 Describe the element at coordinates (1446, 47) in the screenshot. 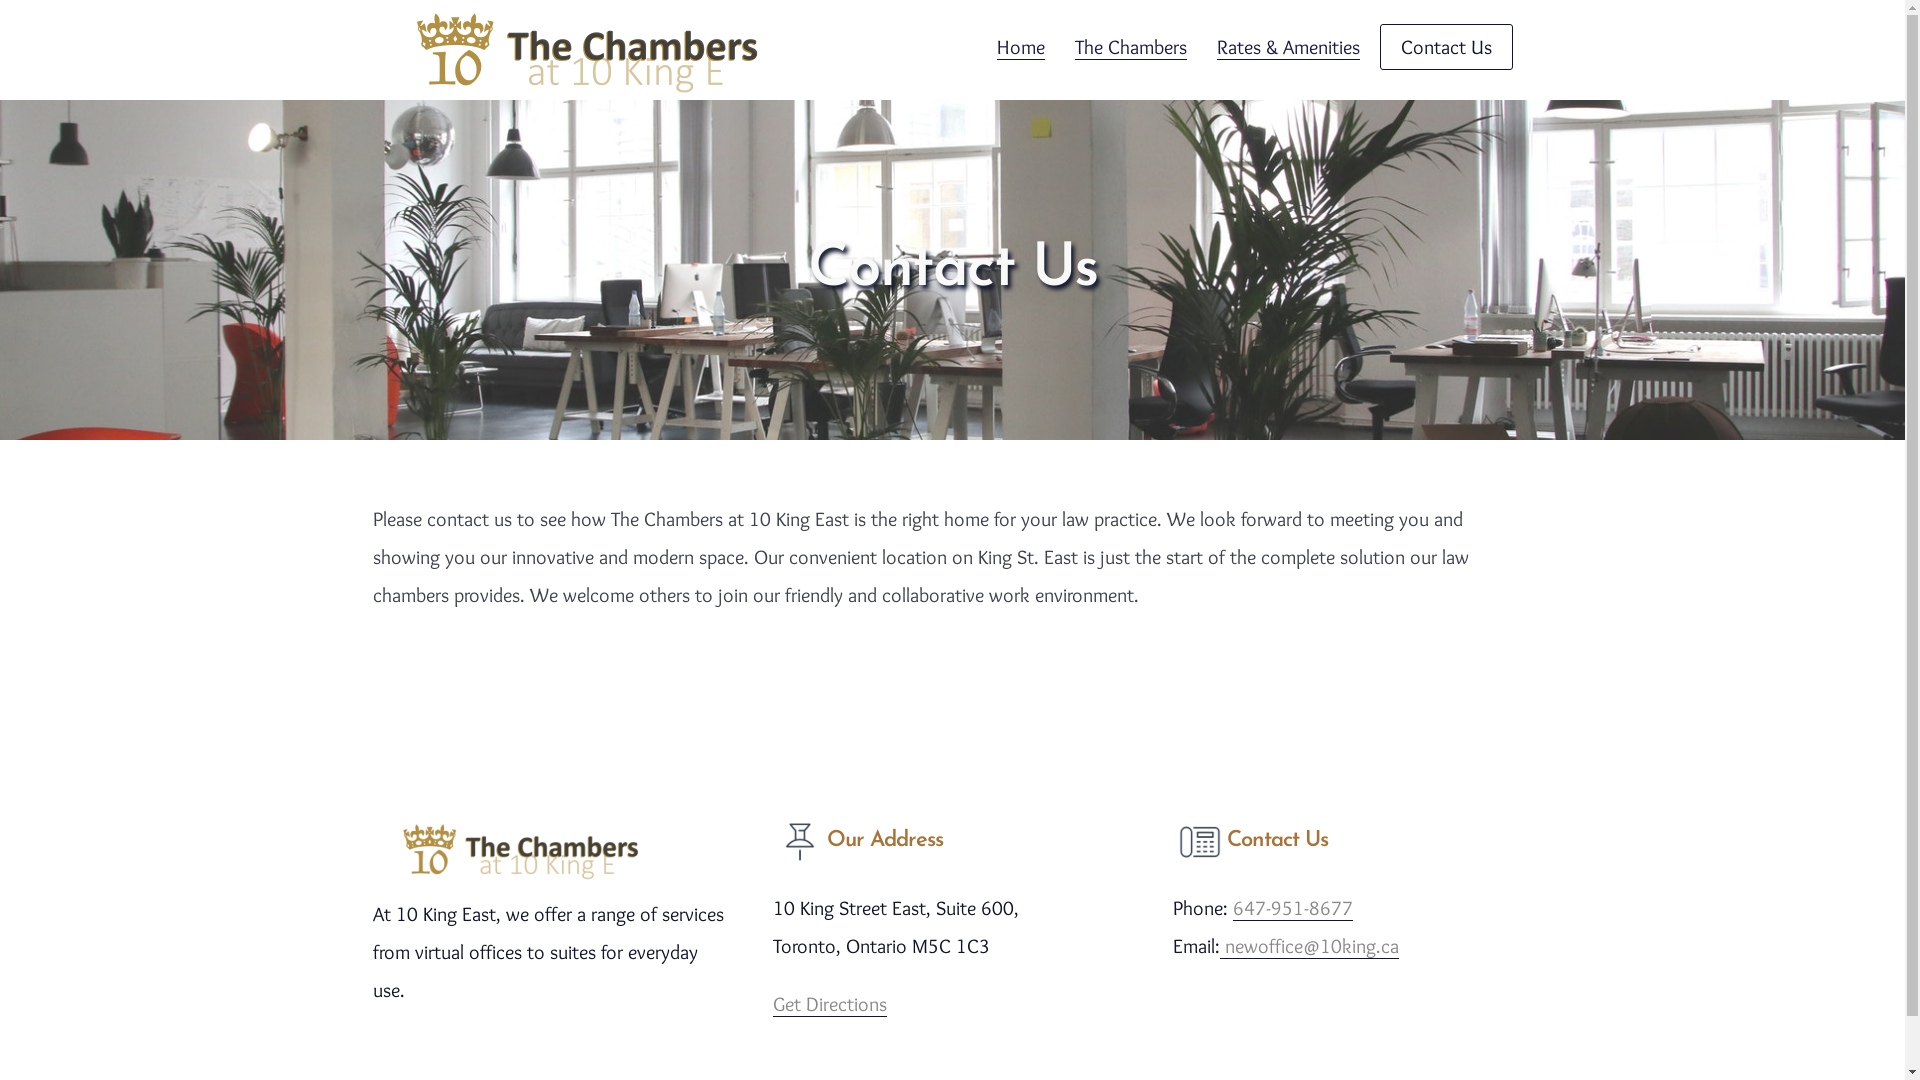

I see `Contact Us` at that location.